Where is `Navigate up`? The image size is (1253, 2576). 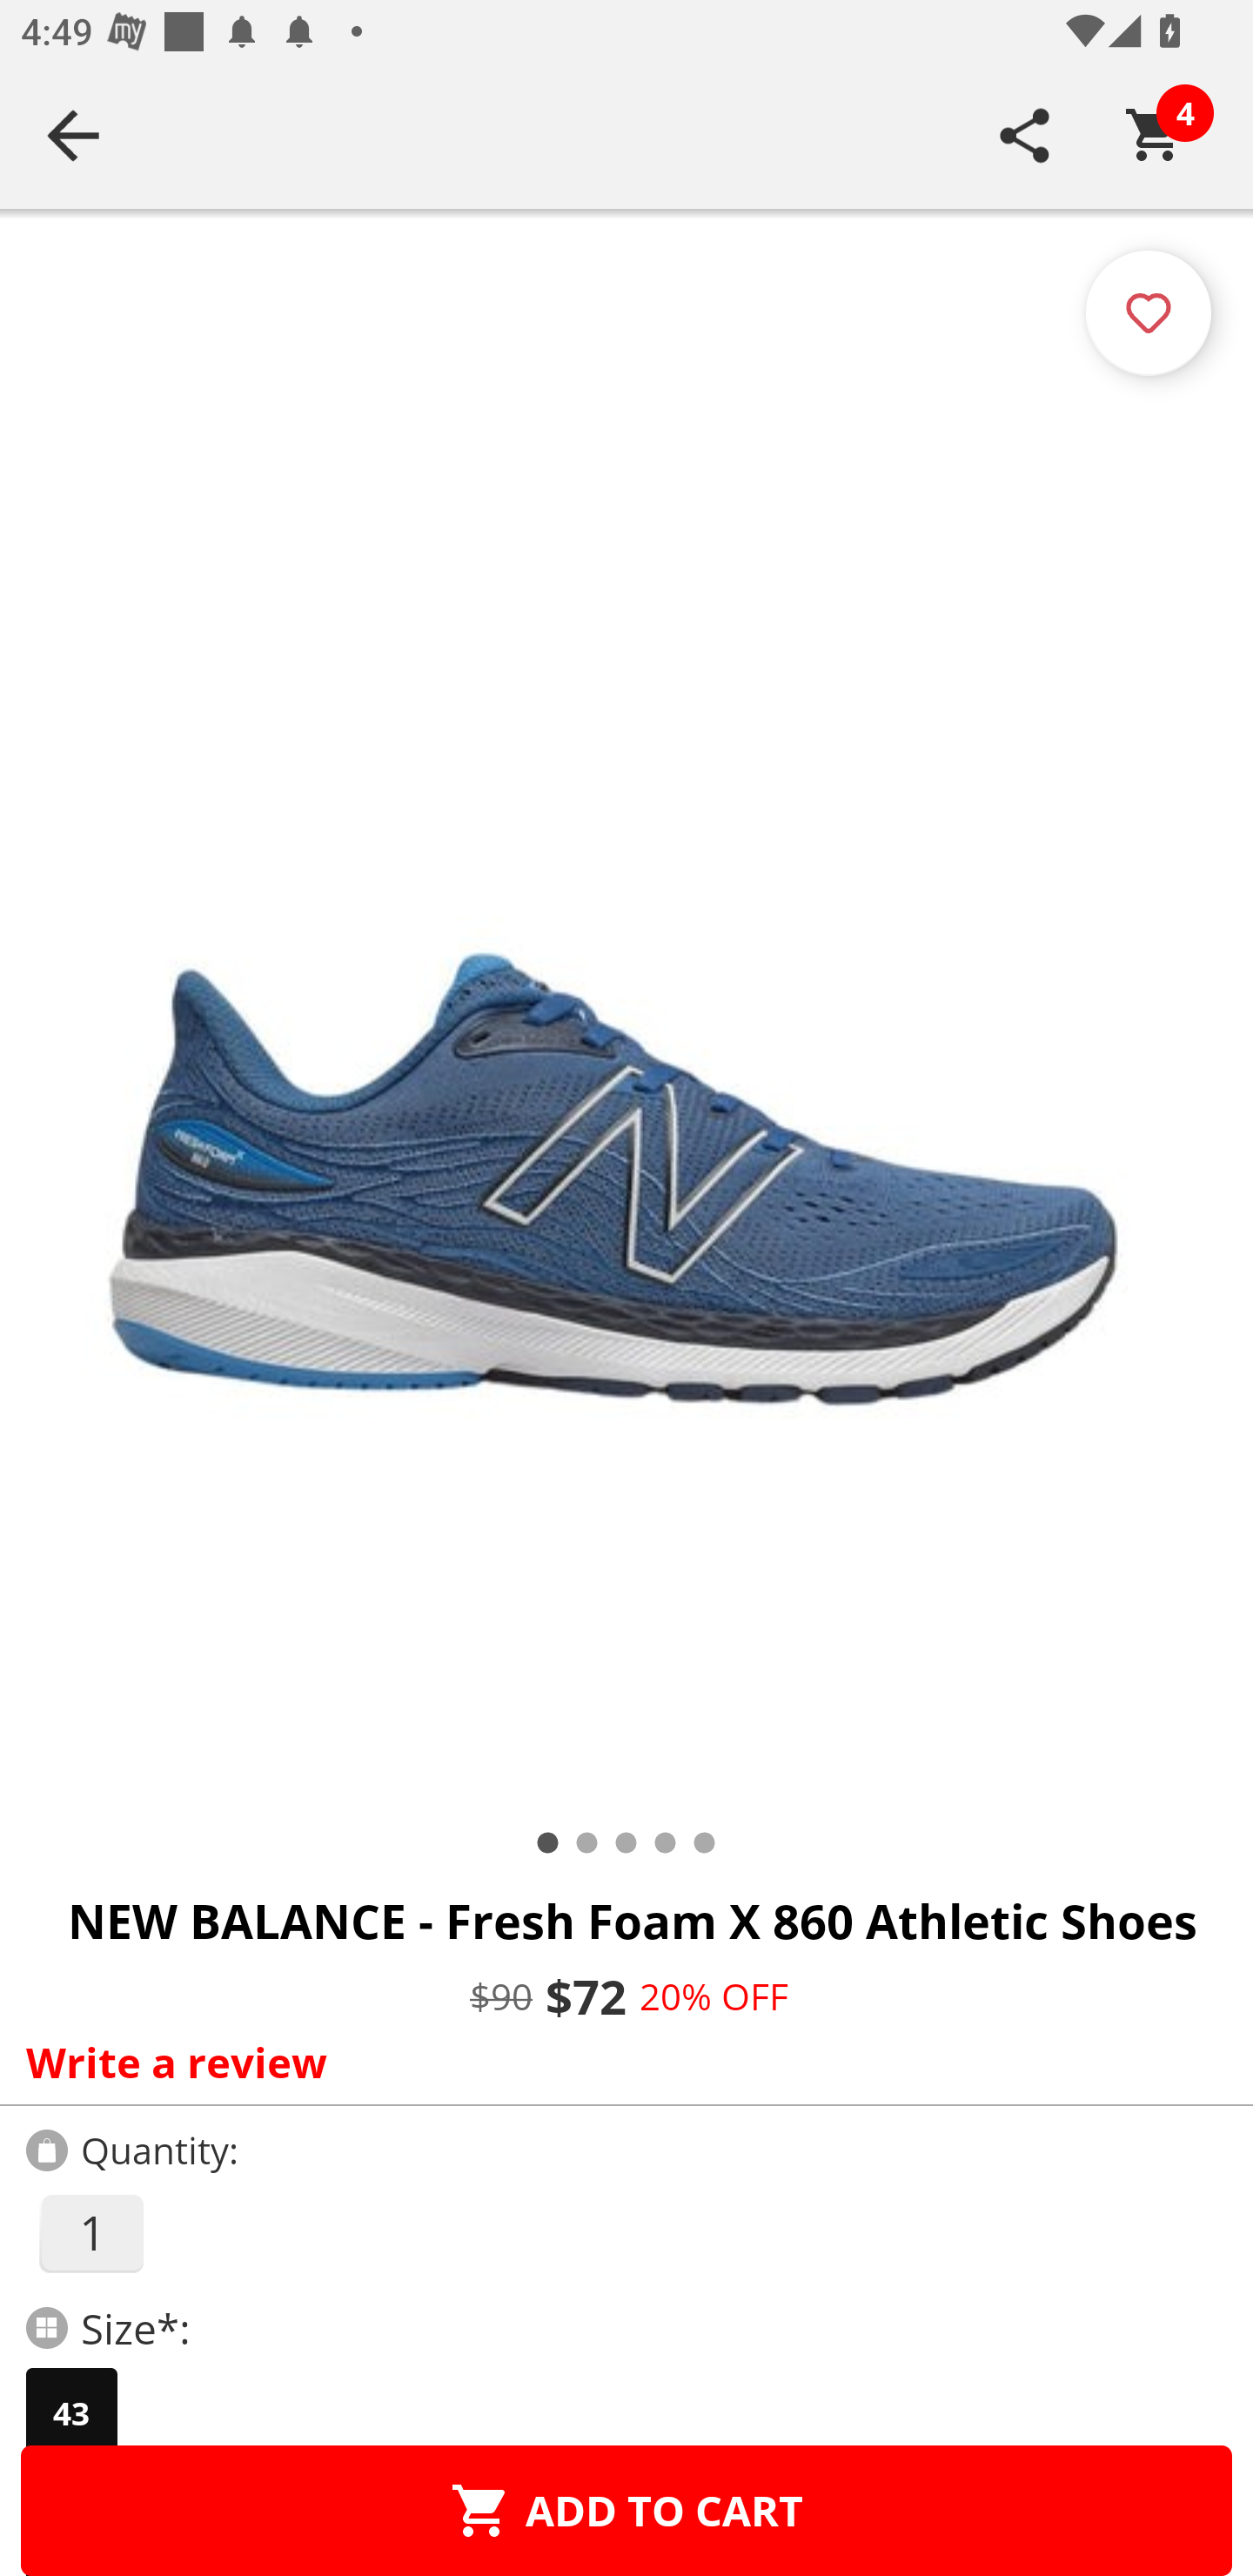 Navigate up is located at coordinates (73, 135).